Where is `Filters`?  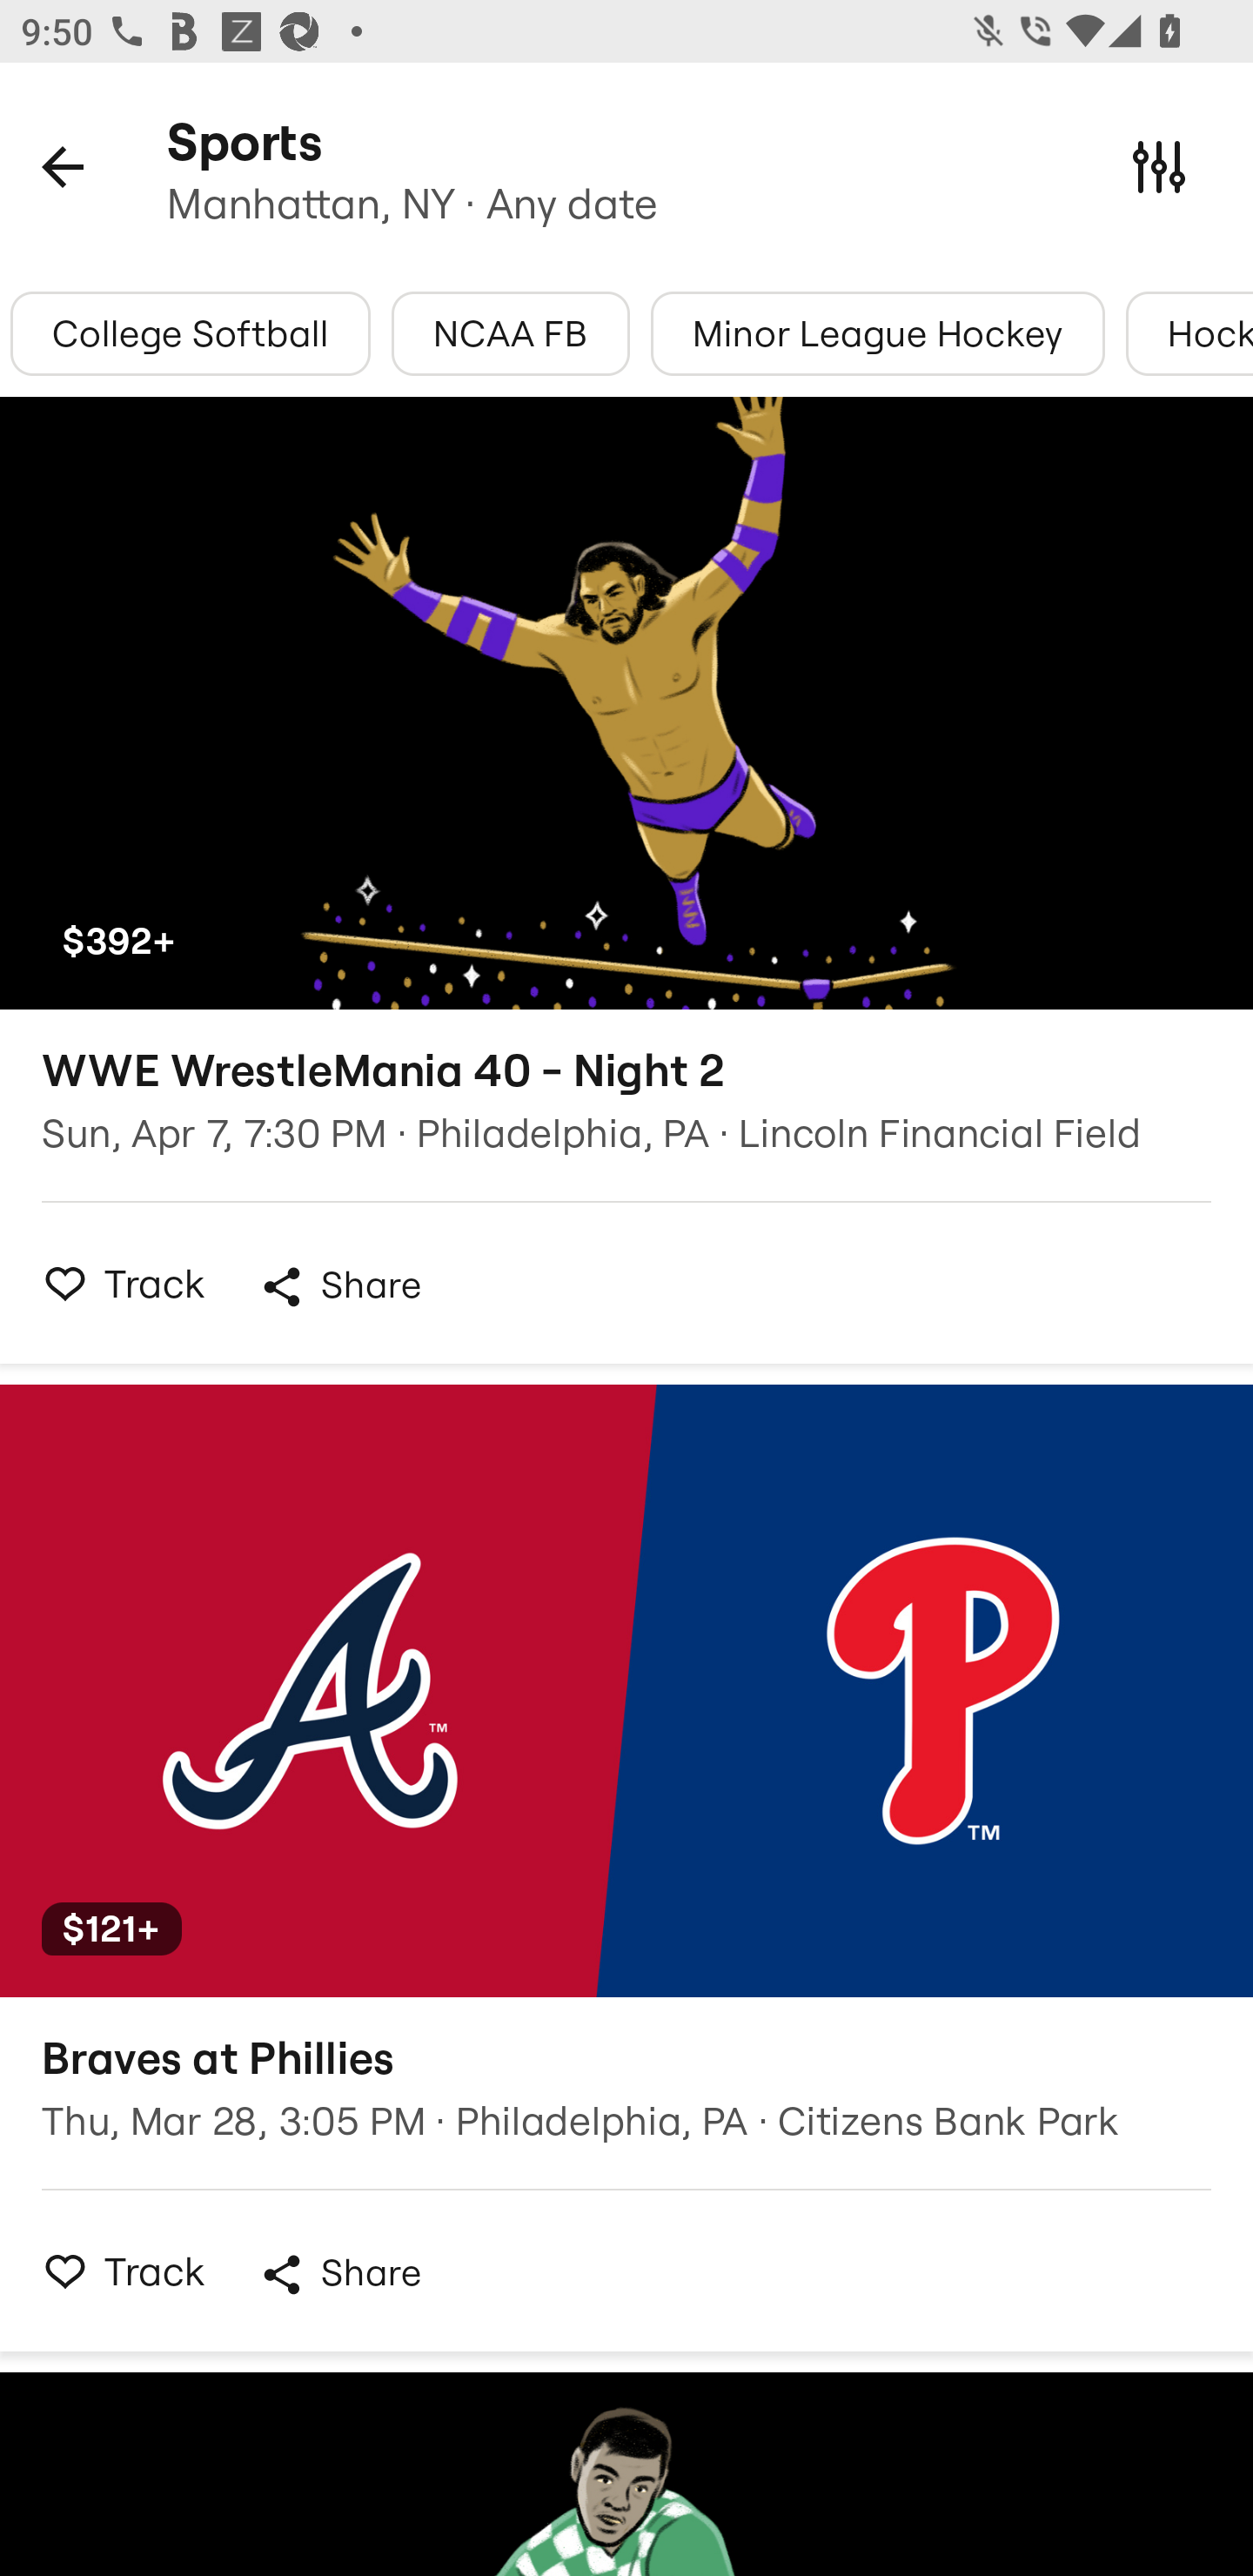
Filters is located at coordinates (1159, 165).